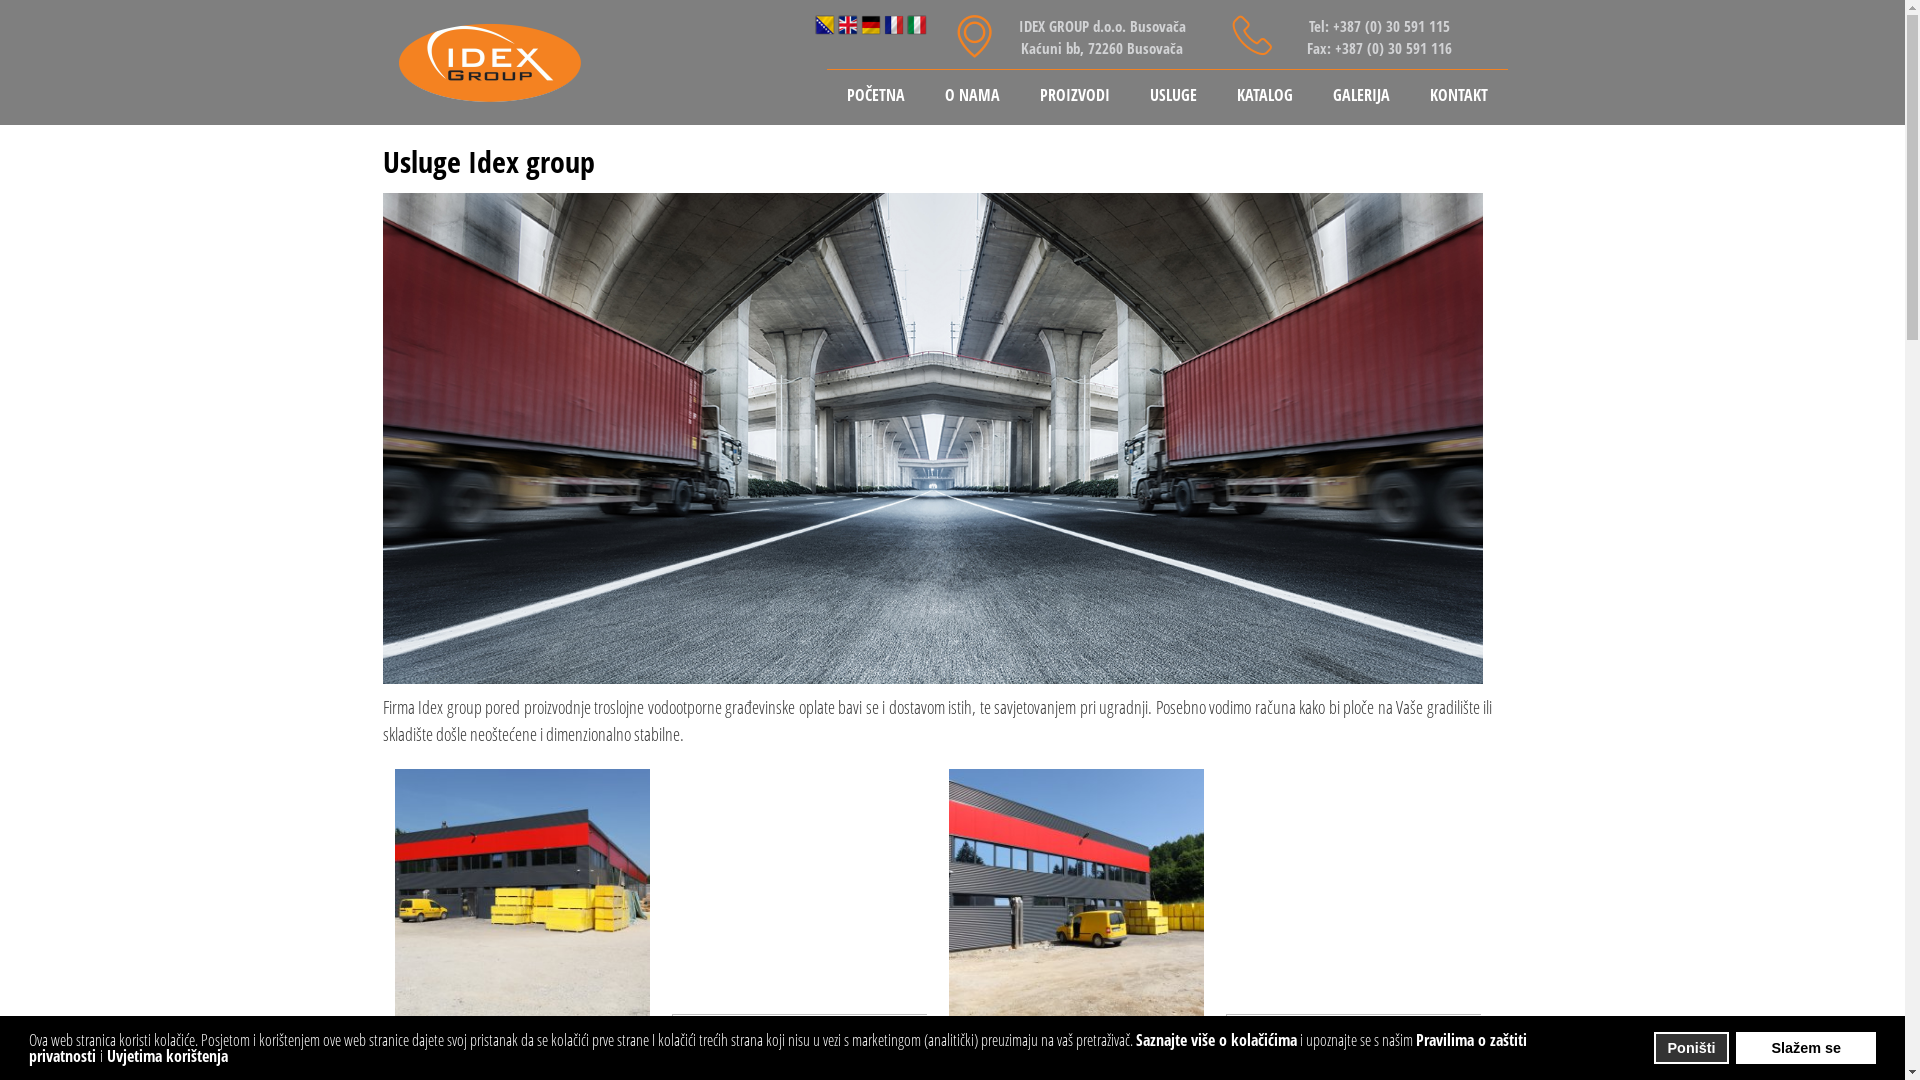 Image resolution: width=1920 pixels, height=1080 pixels. I want to click on PROIZVODI, so click(1075, 98).